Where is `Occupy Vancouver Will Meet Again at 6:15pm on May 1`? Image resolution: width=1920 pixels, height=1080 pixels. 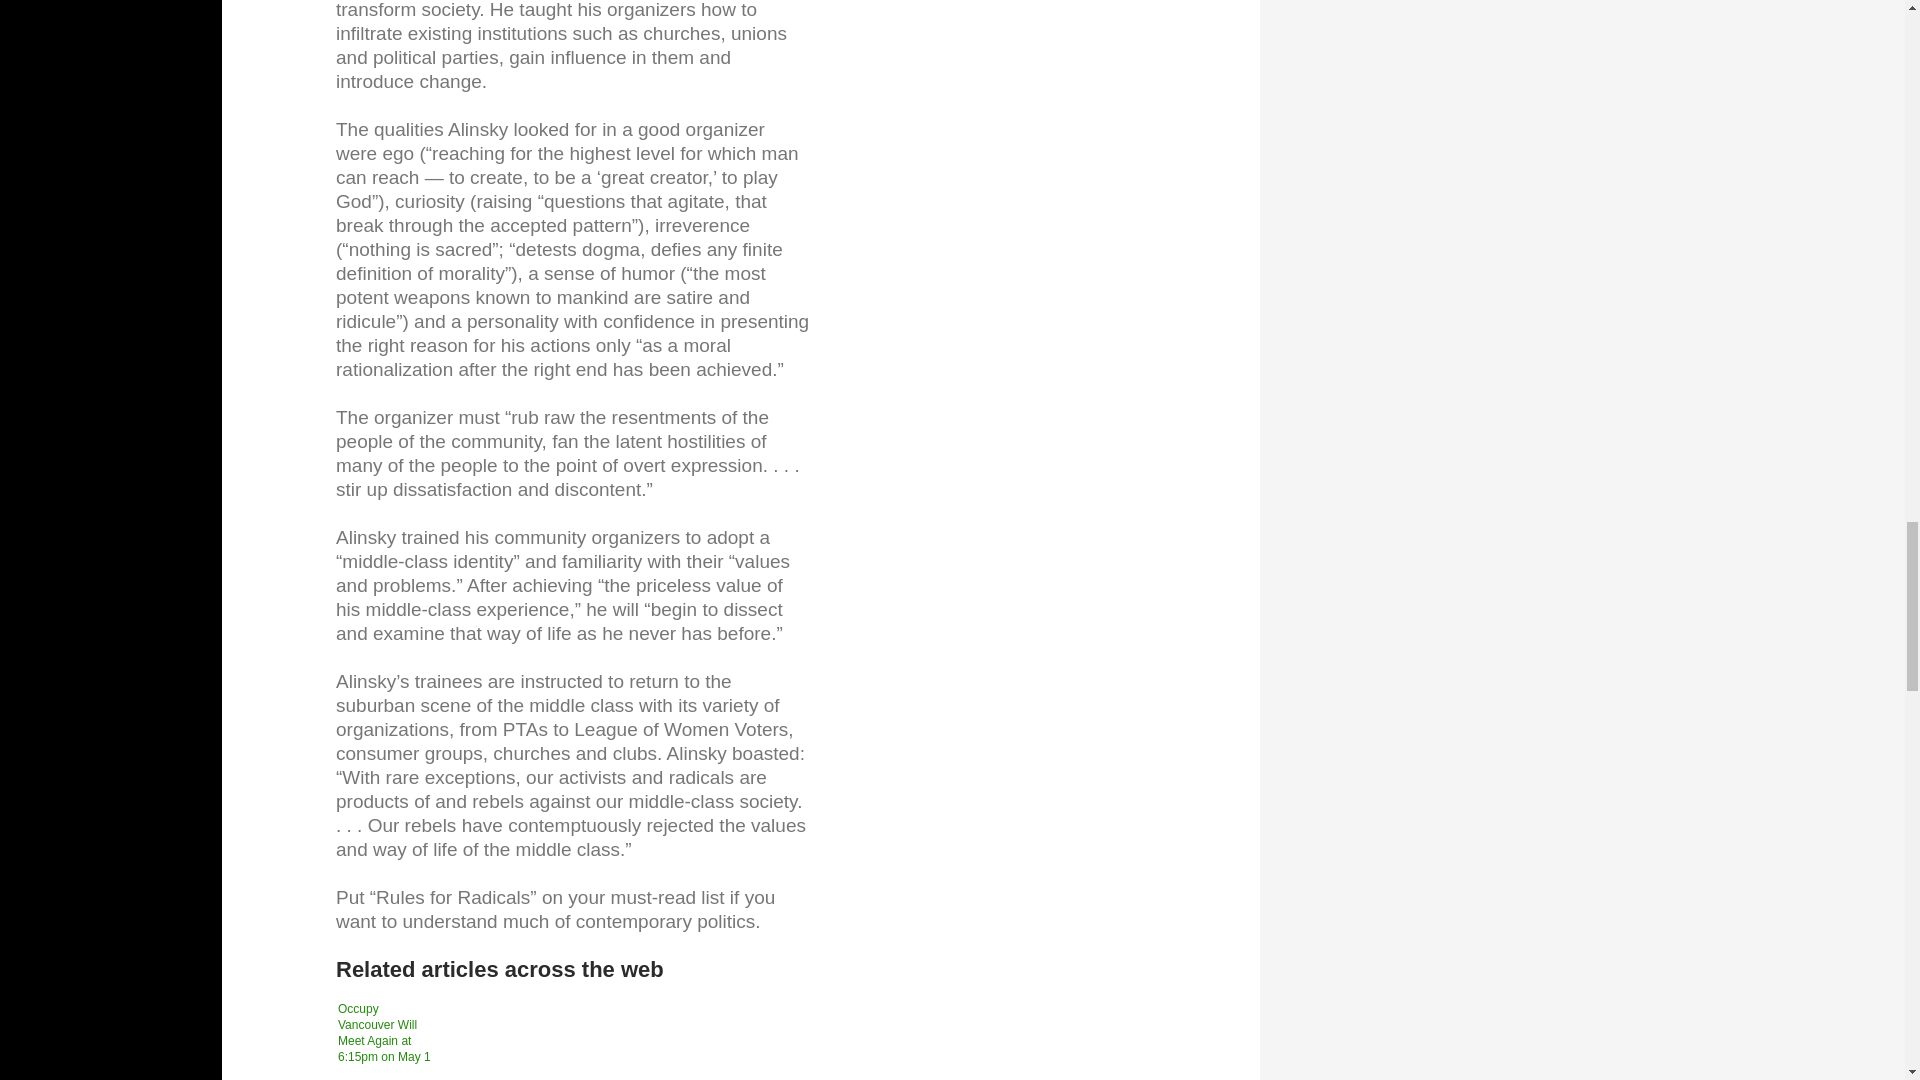
Occupy Vancouver Will Meet Again at 6:15pm on May 1 is located at coordinates (388, 1038).